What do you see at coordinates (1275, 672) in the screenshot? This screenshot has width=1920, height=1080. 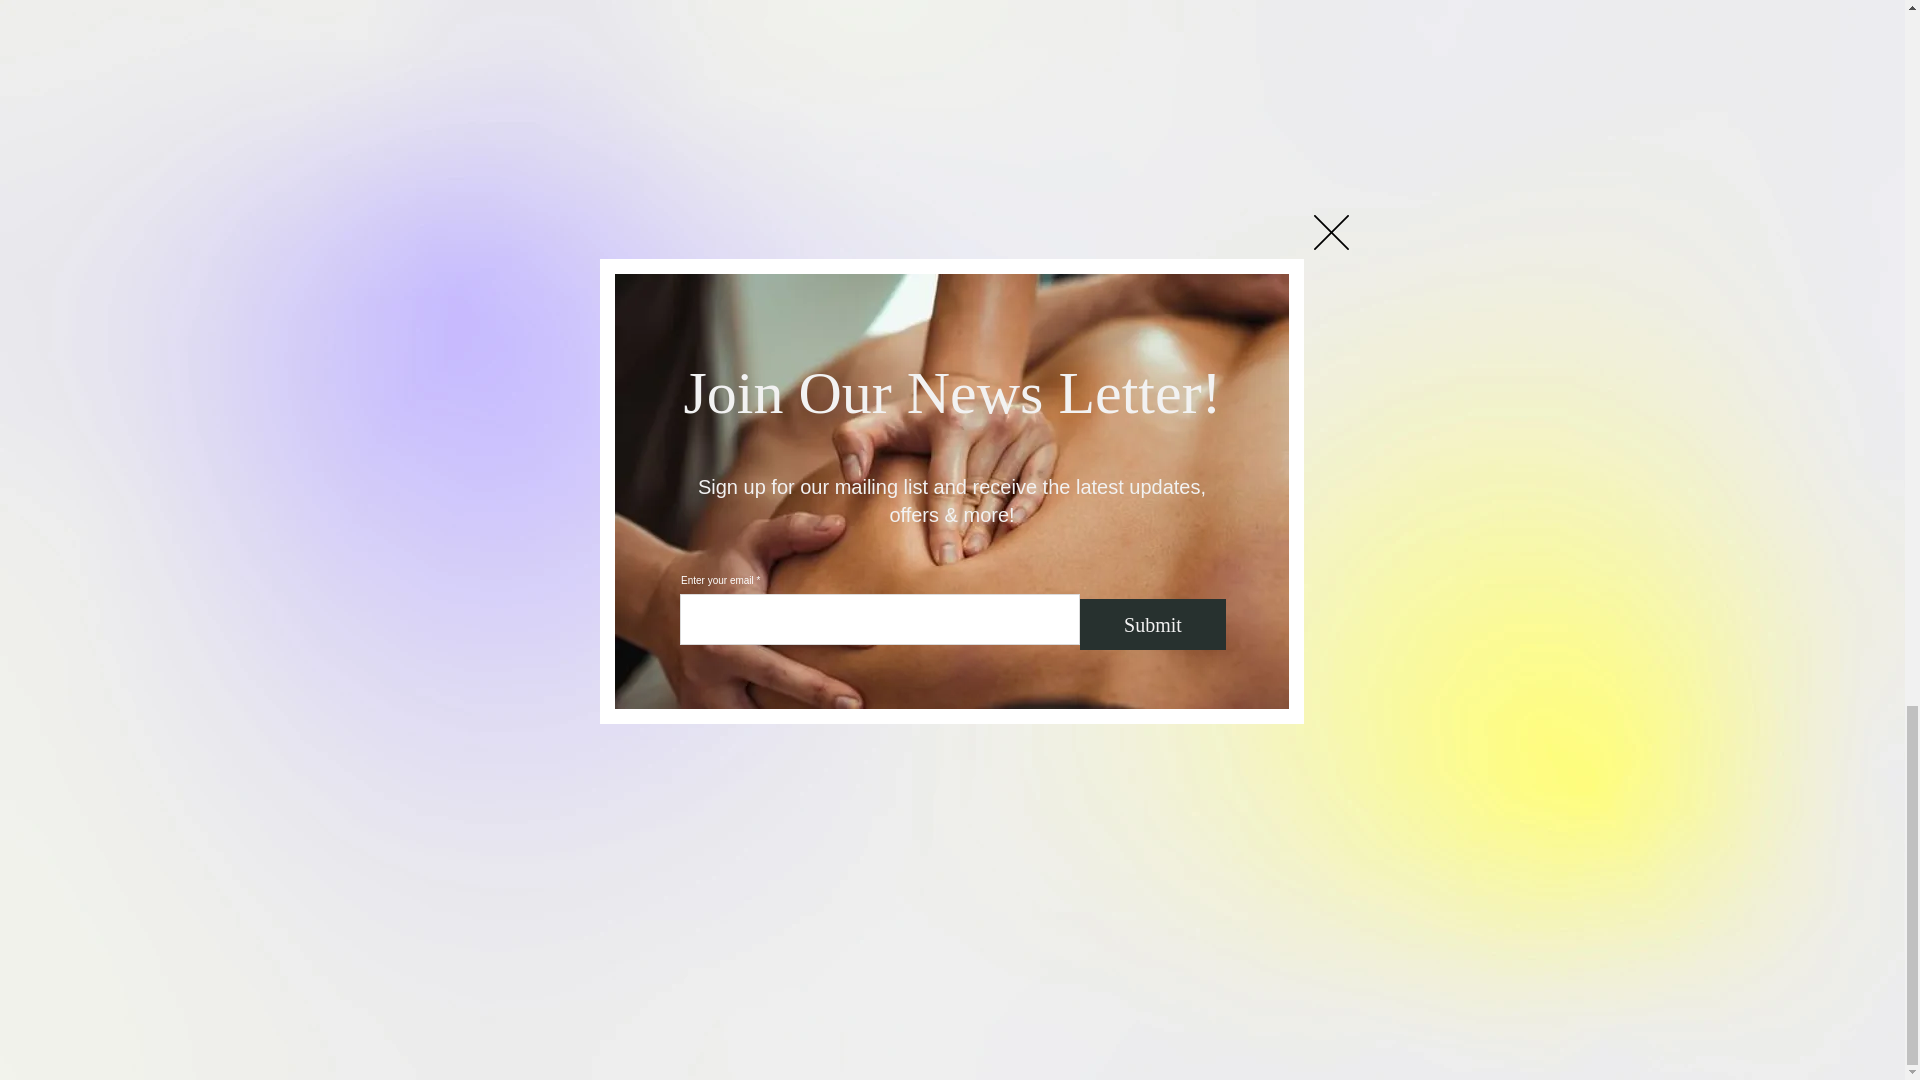 I see `How to Create Your Life Rather than Your Life Creating You` at bounding box center [1275, 672].